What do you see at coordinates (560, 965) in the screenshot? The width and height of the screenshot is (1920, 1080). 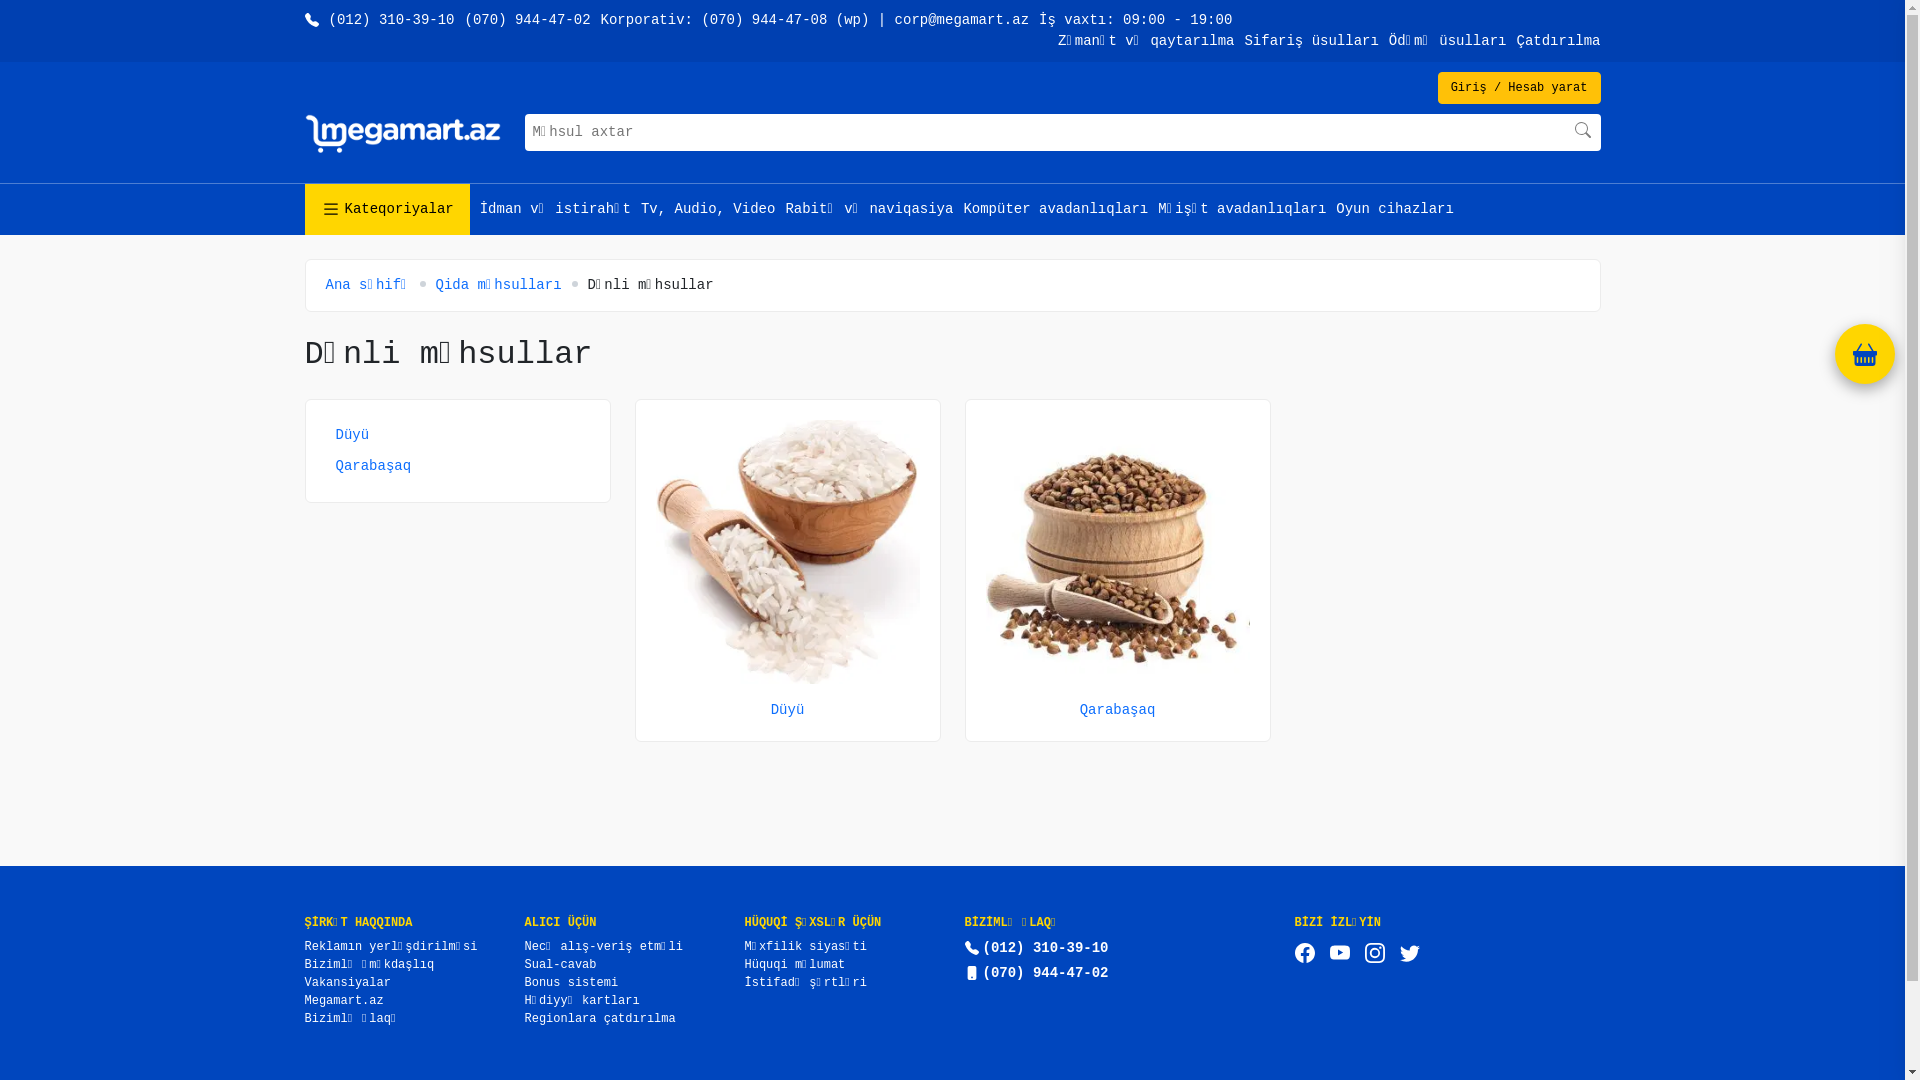 I see `Sual-cavab` at bounding box center [560, 965].